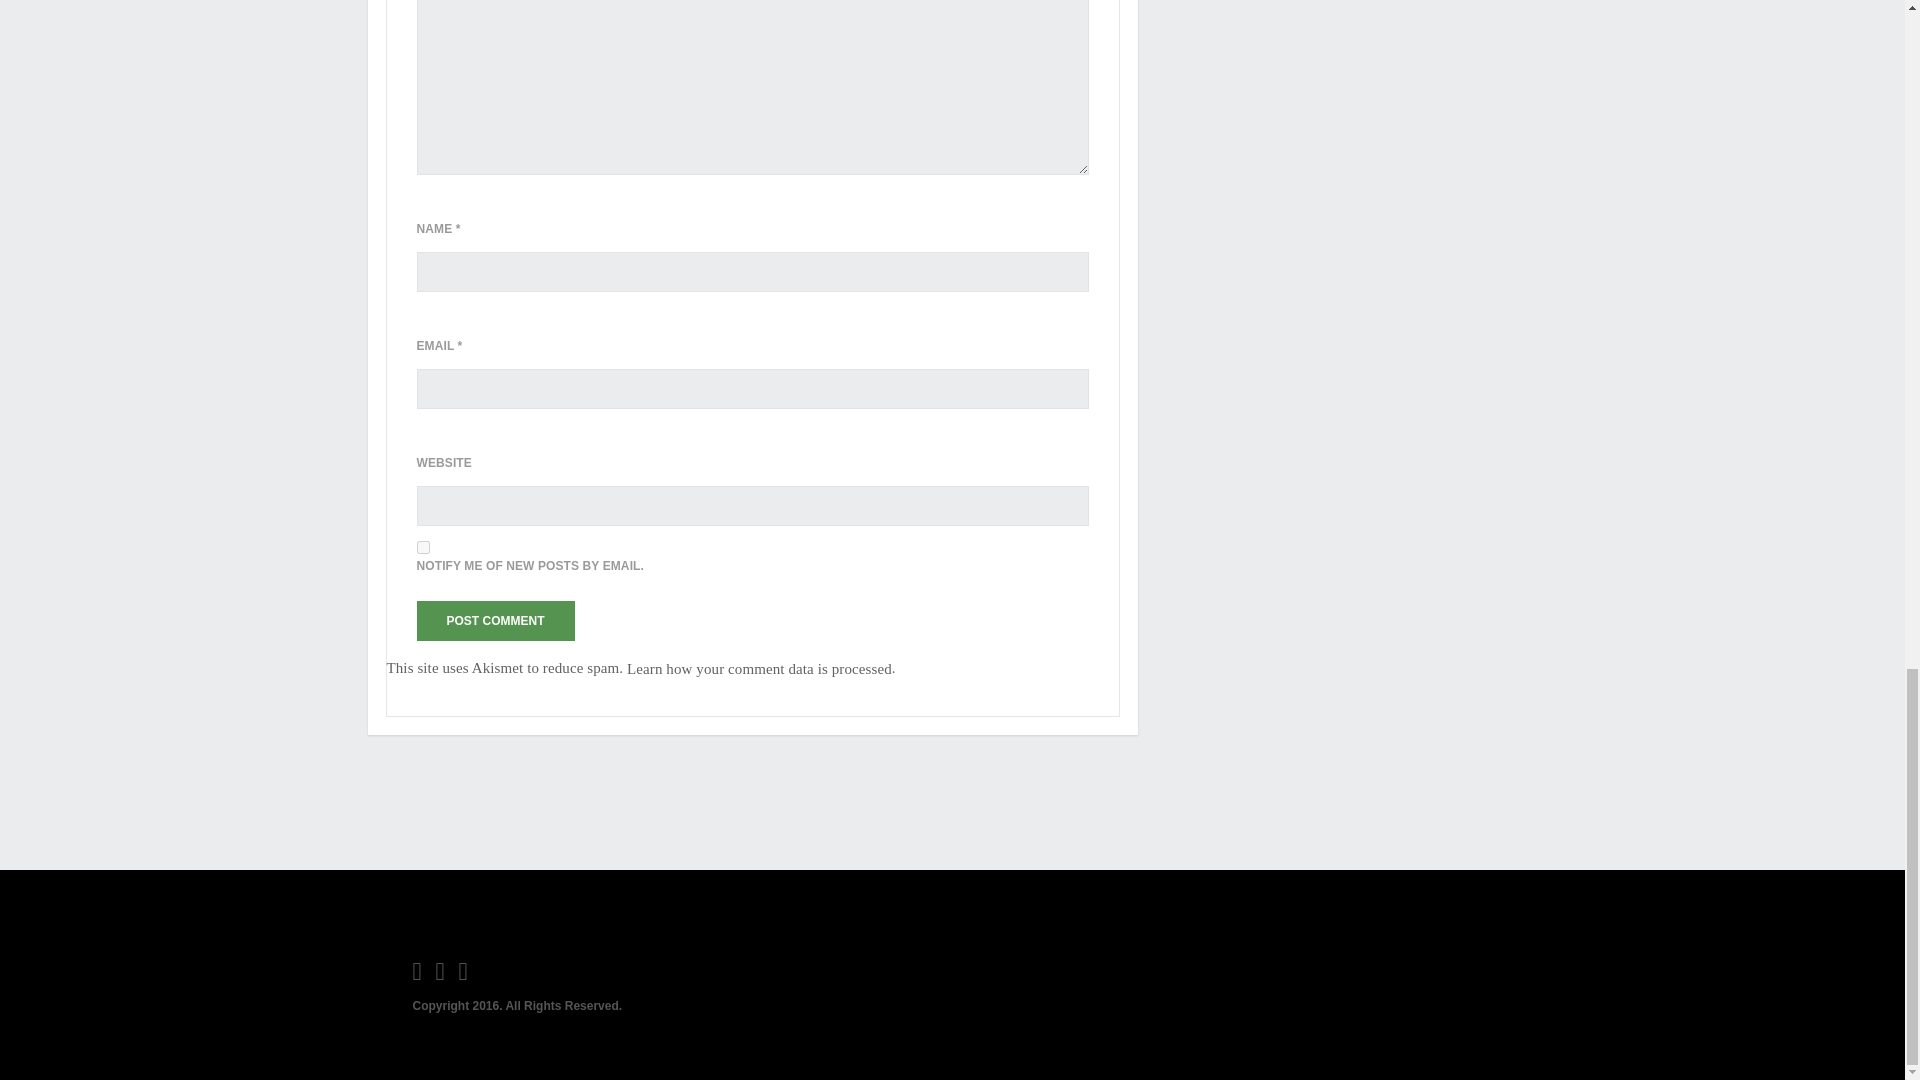 The width and height of the screenshot is (1920, 1080). What do you see at coordinates (495, 620) in the screenshot?
I see `Post Comment` at bounding box center [495, 620].